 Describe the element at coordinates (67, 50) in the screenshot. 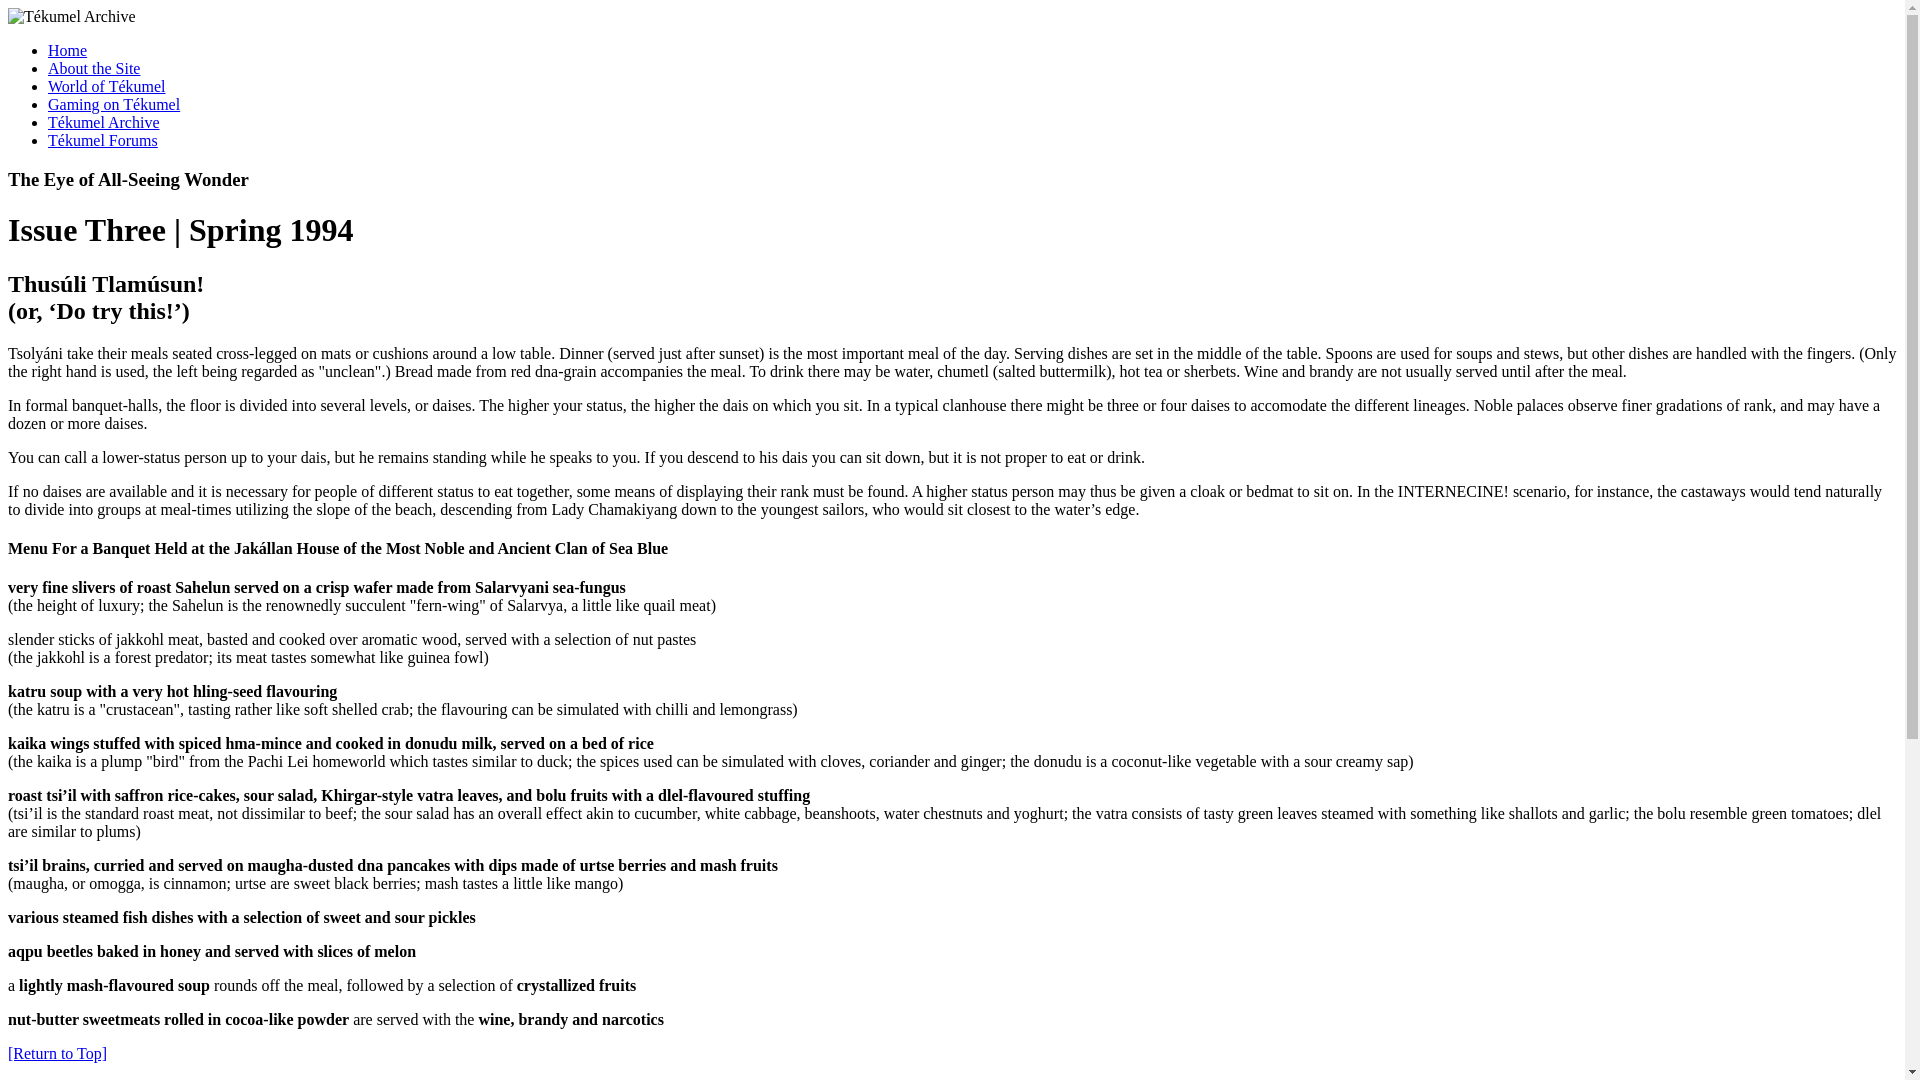

I see `Home` at that location.